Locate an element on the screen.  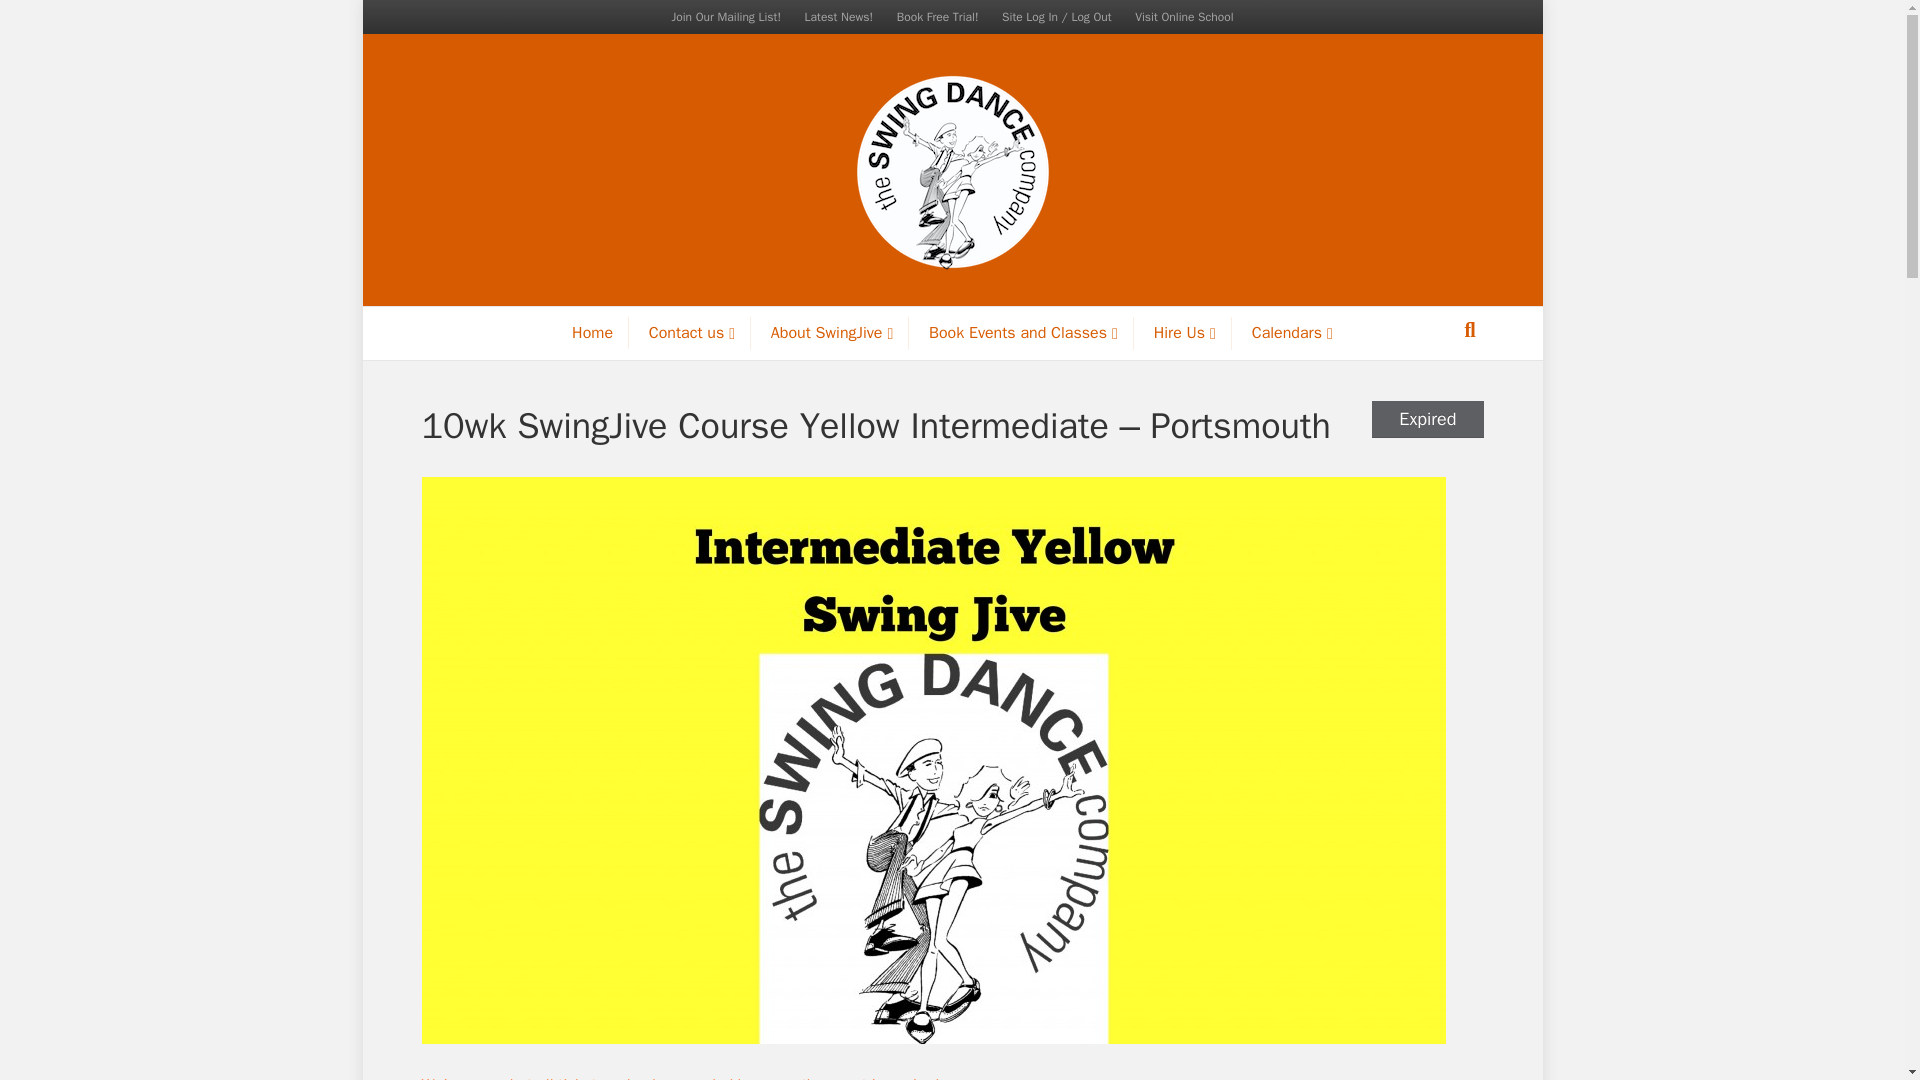
About SwingJive is located at coordinates (832, 333).